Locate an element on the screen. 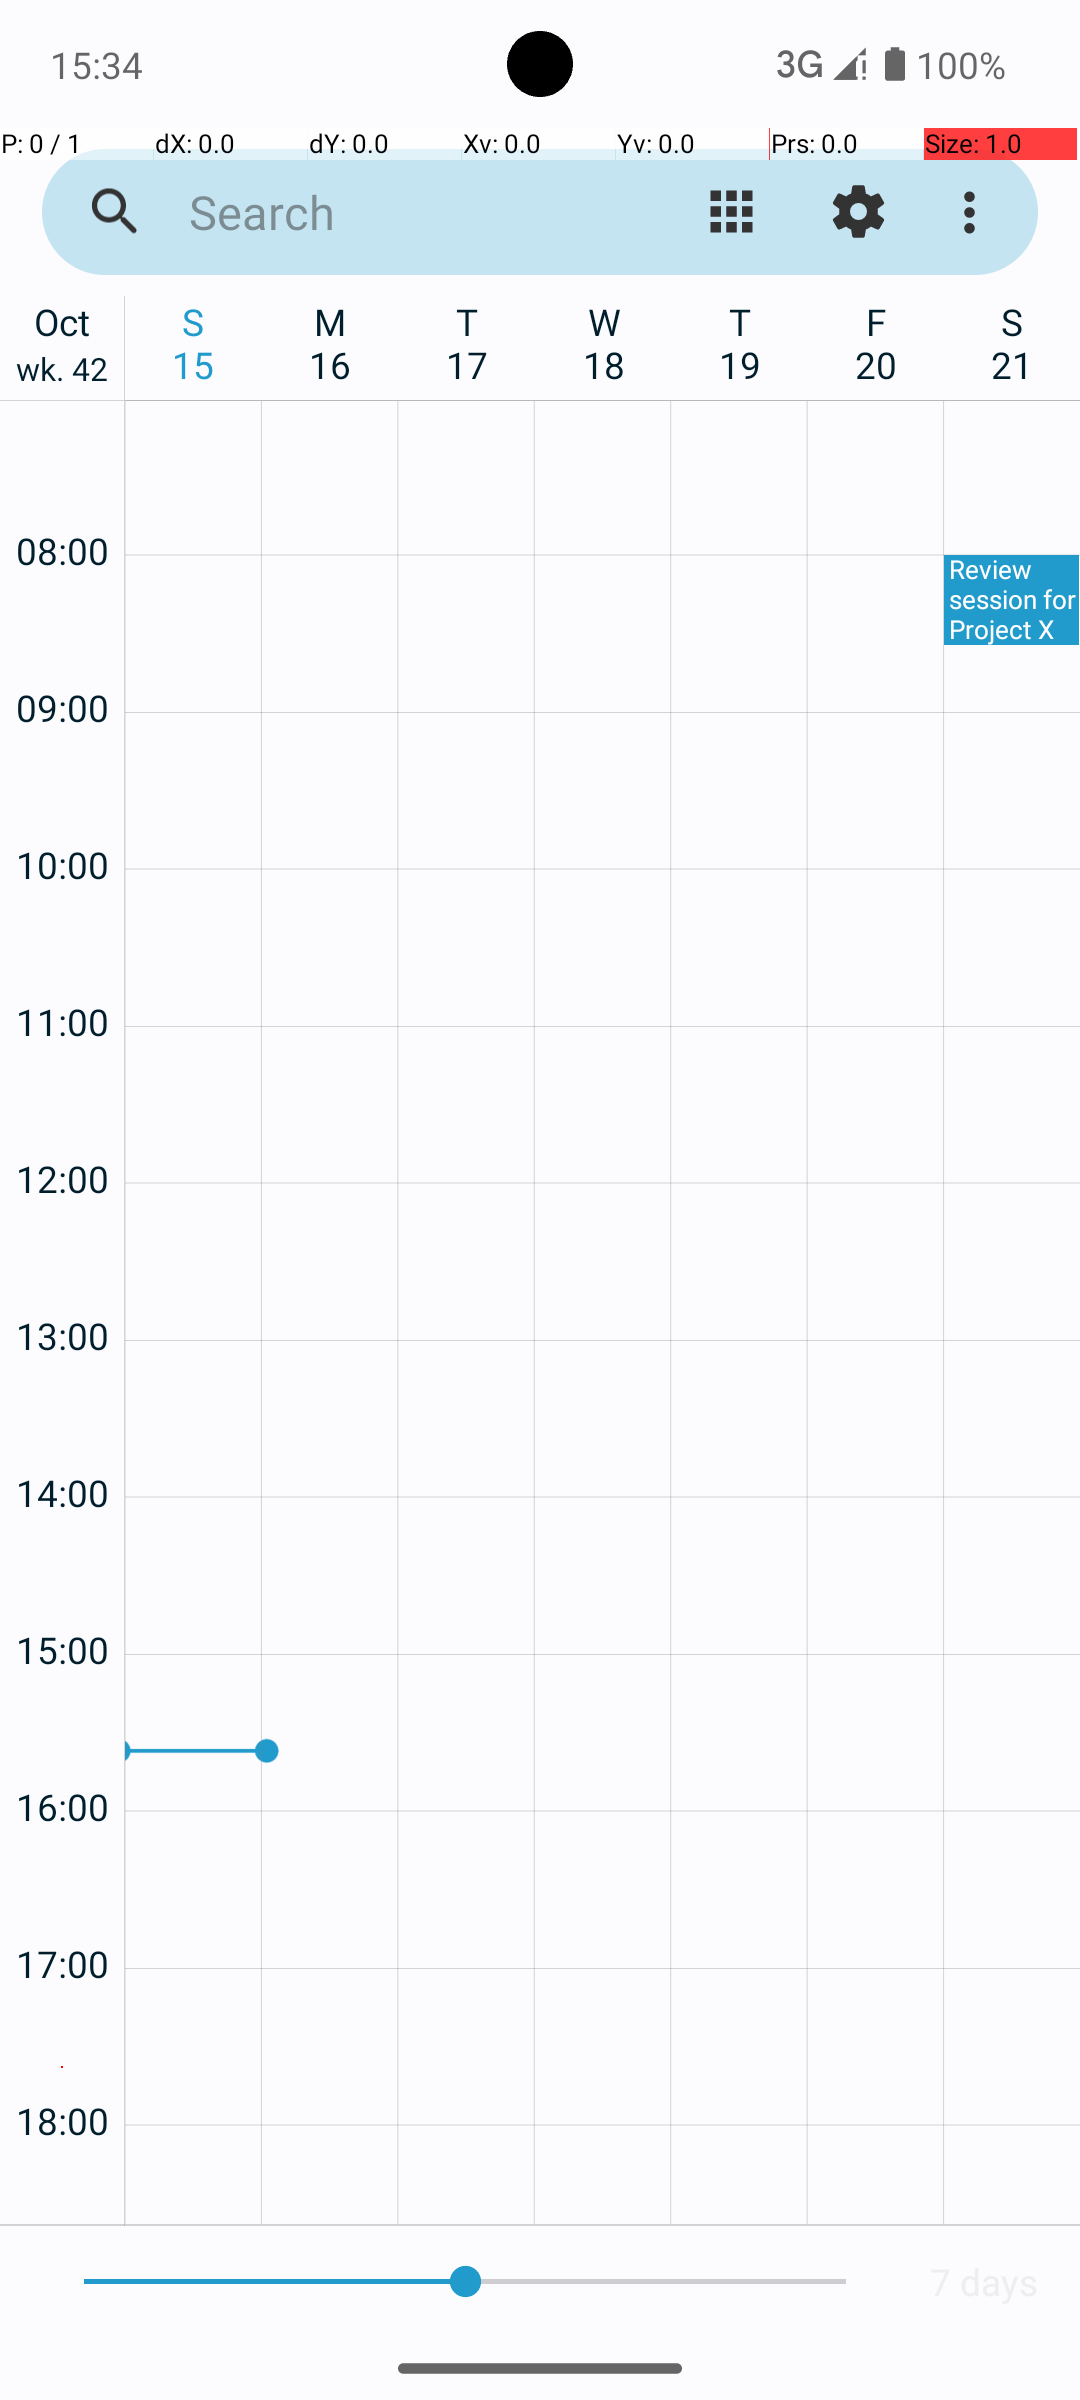 The image size is (1080, 2400). Review session for Project X is located at coordinates (1012, 600).